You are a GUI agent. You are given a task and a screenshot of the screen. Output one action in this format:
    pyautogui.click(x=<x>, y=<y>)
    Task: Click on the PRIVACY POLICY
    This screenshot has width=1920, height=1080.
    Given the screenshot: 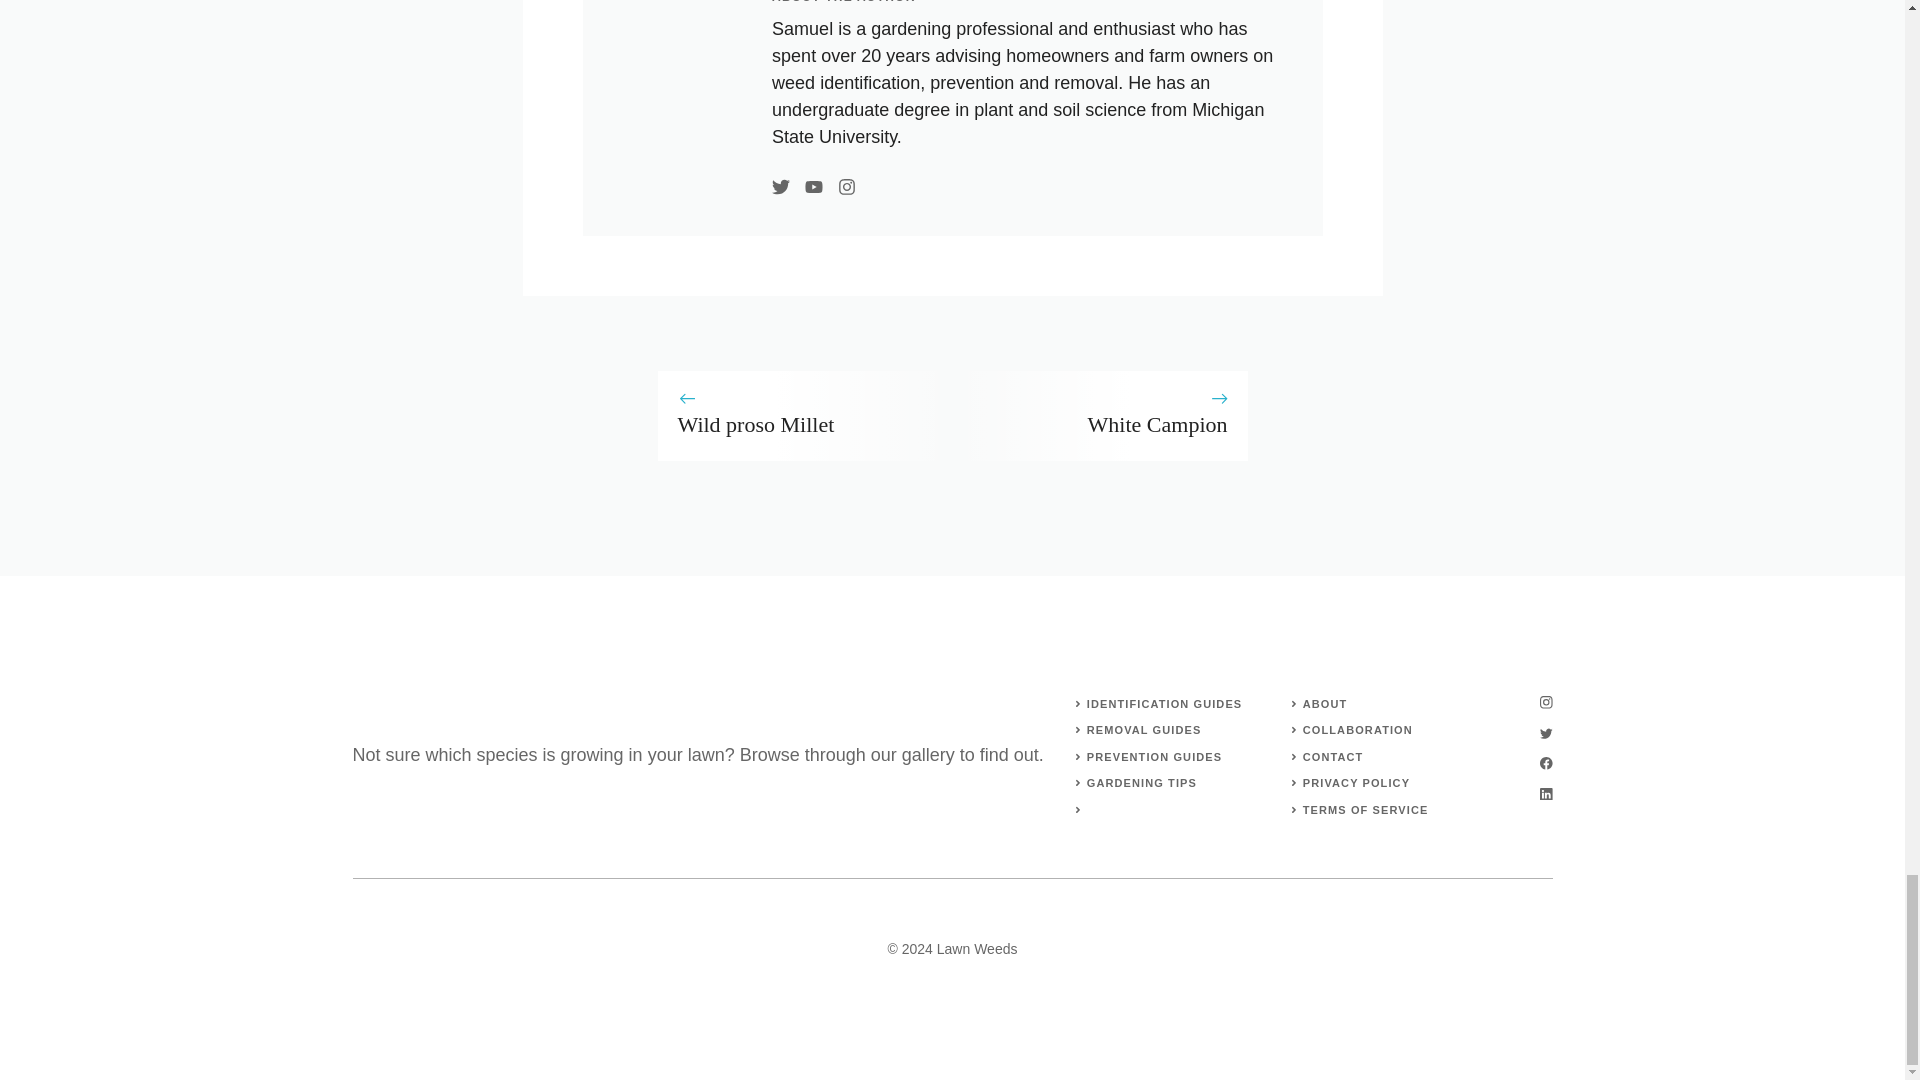 What is the action you would take?
    pyautogui.click(x=1356, y=782)
    